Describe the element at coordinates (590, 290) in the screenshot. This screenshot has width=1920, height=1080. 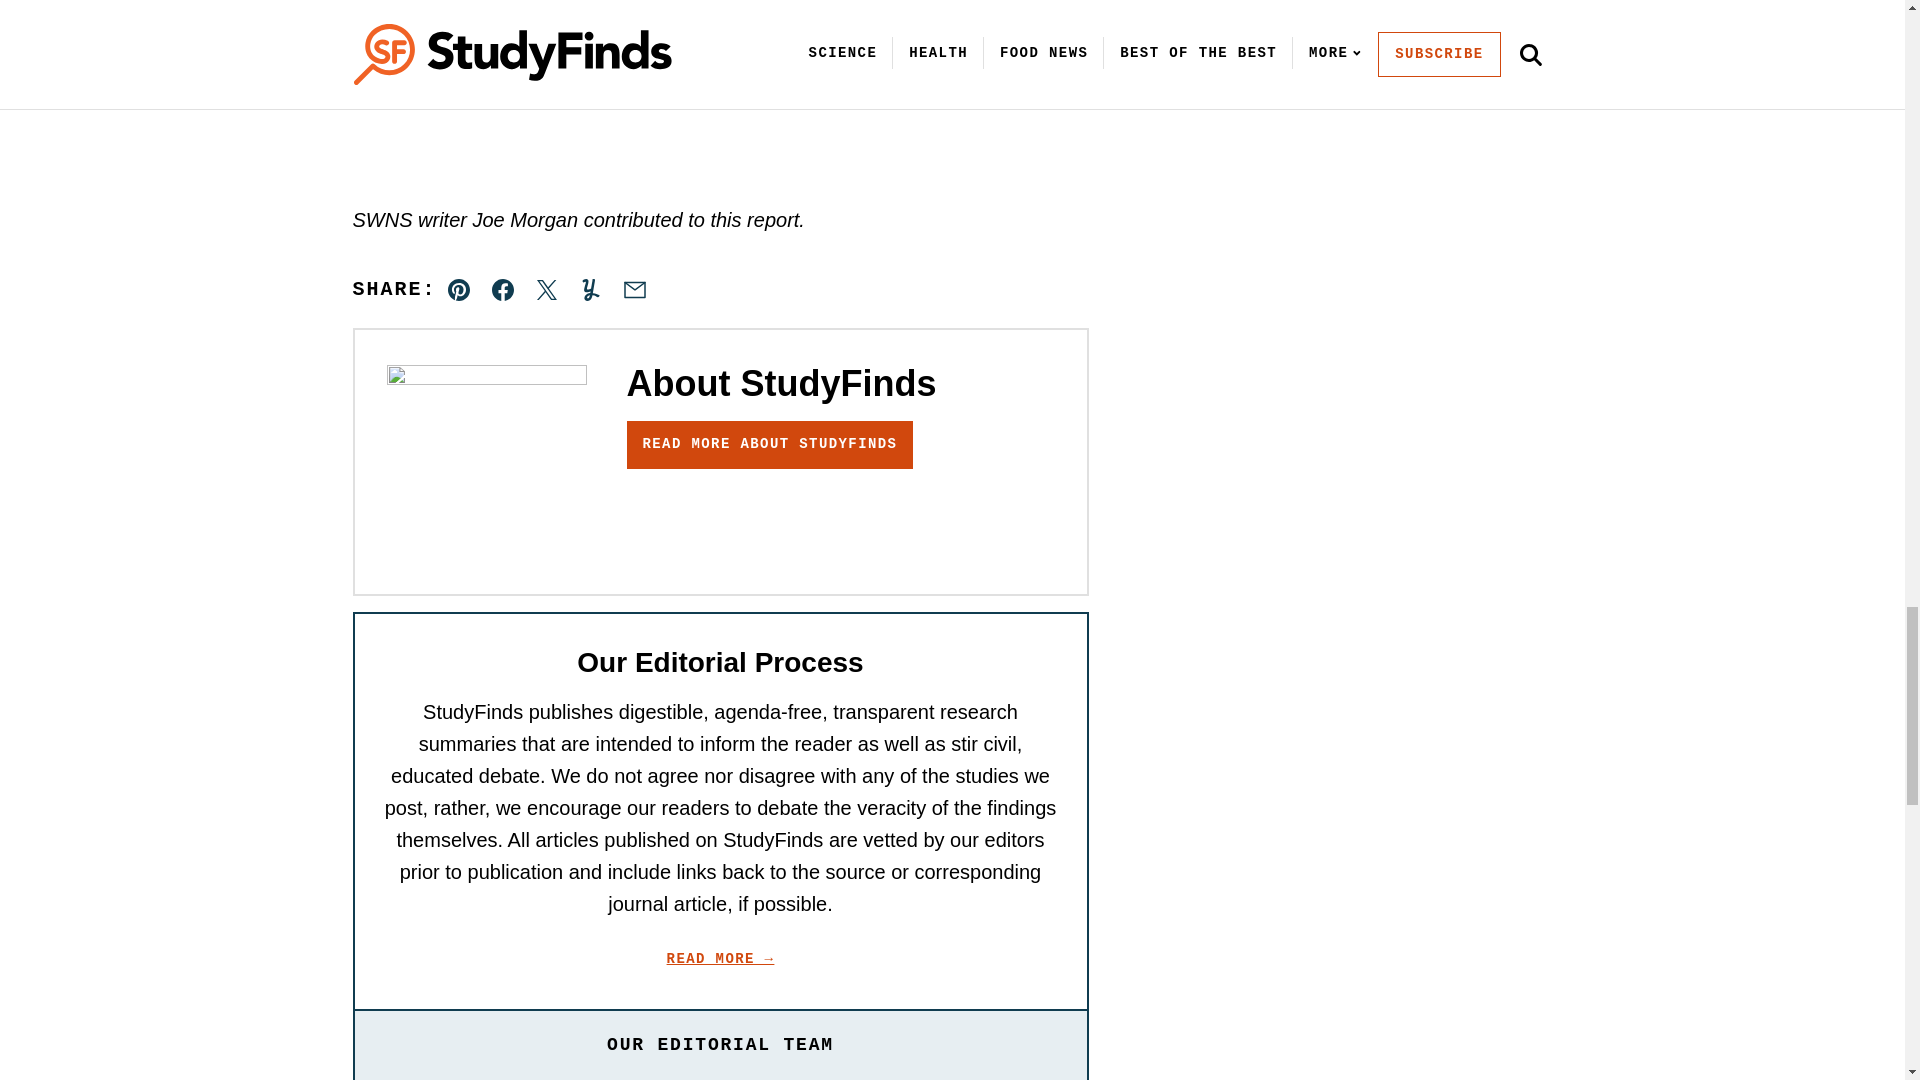
I see `Share on Yummly` at that location.